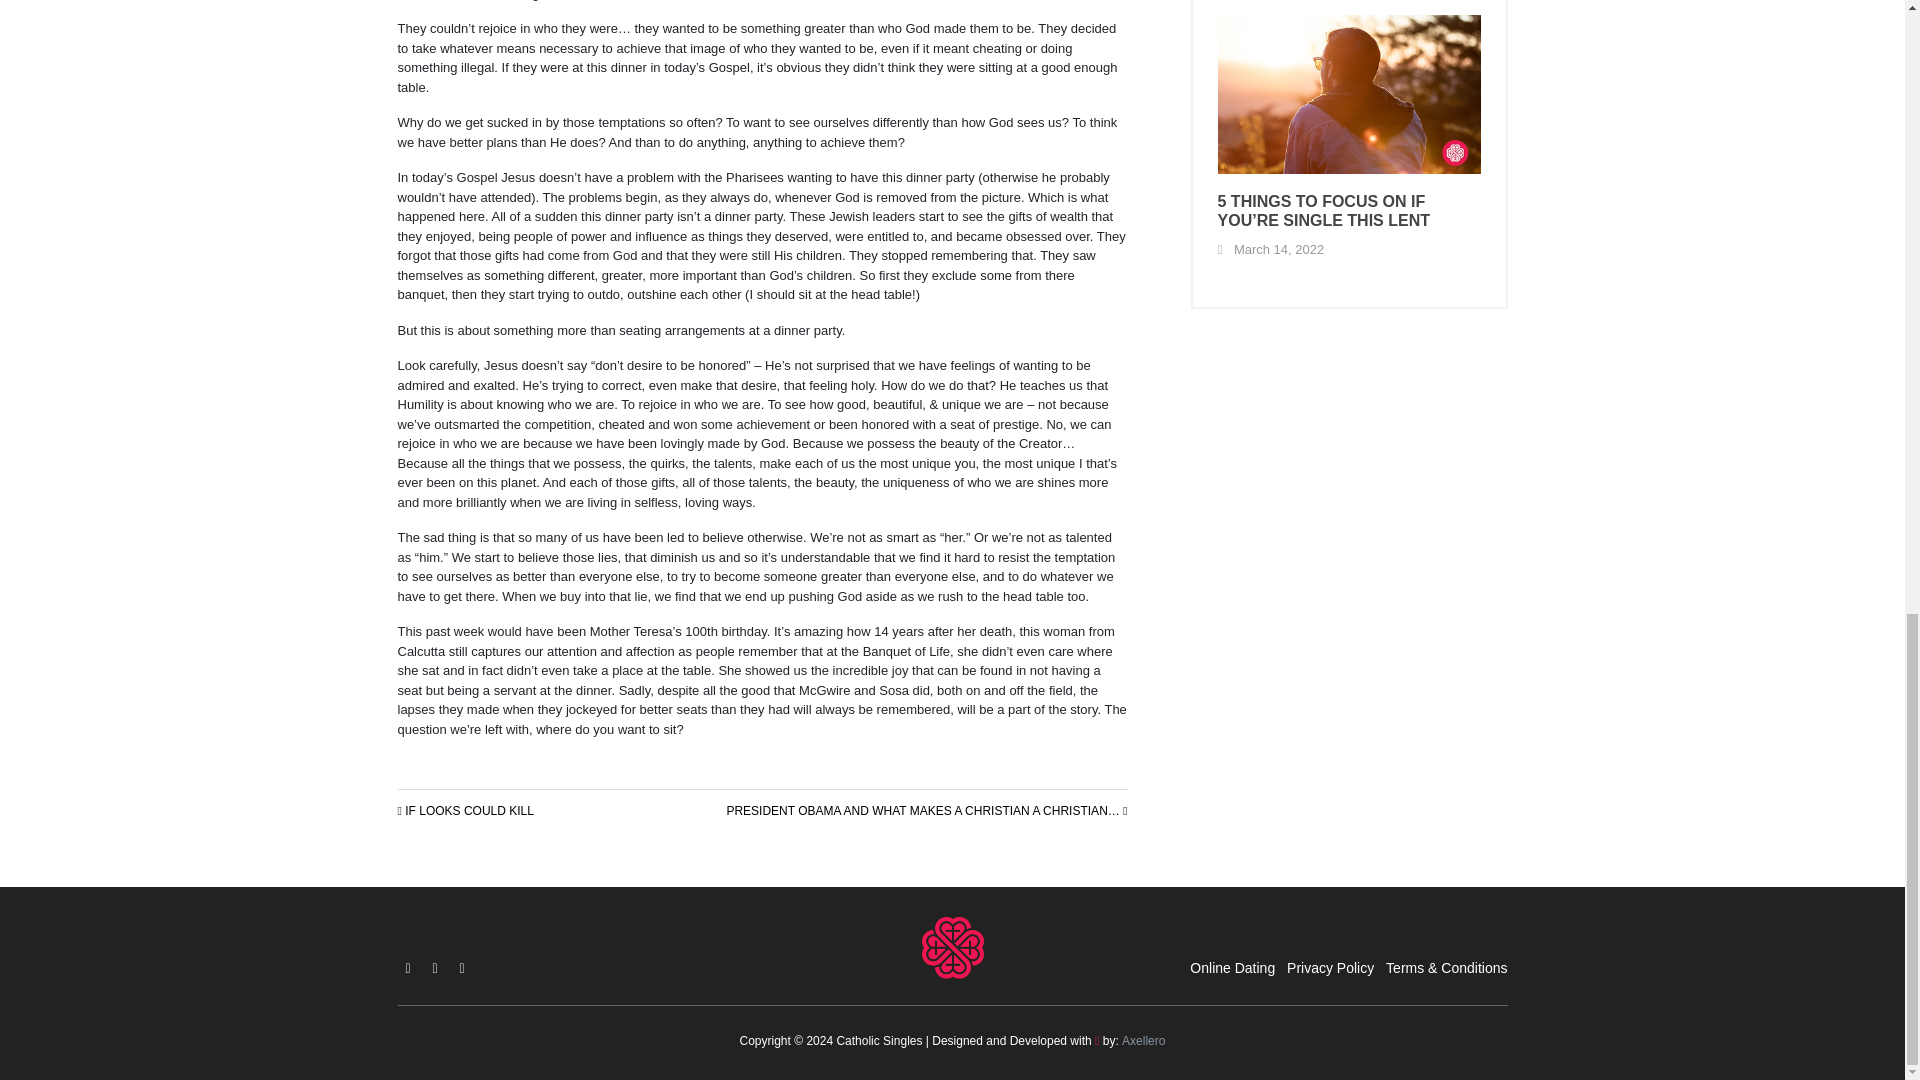 The width and height of the screenshot is (1920, 1080). I want to click on Online Dating, so click(1232, 968).